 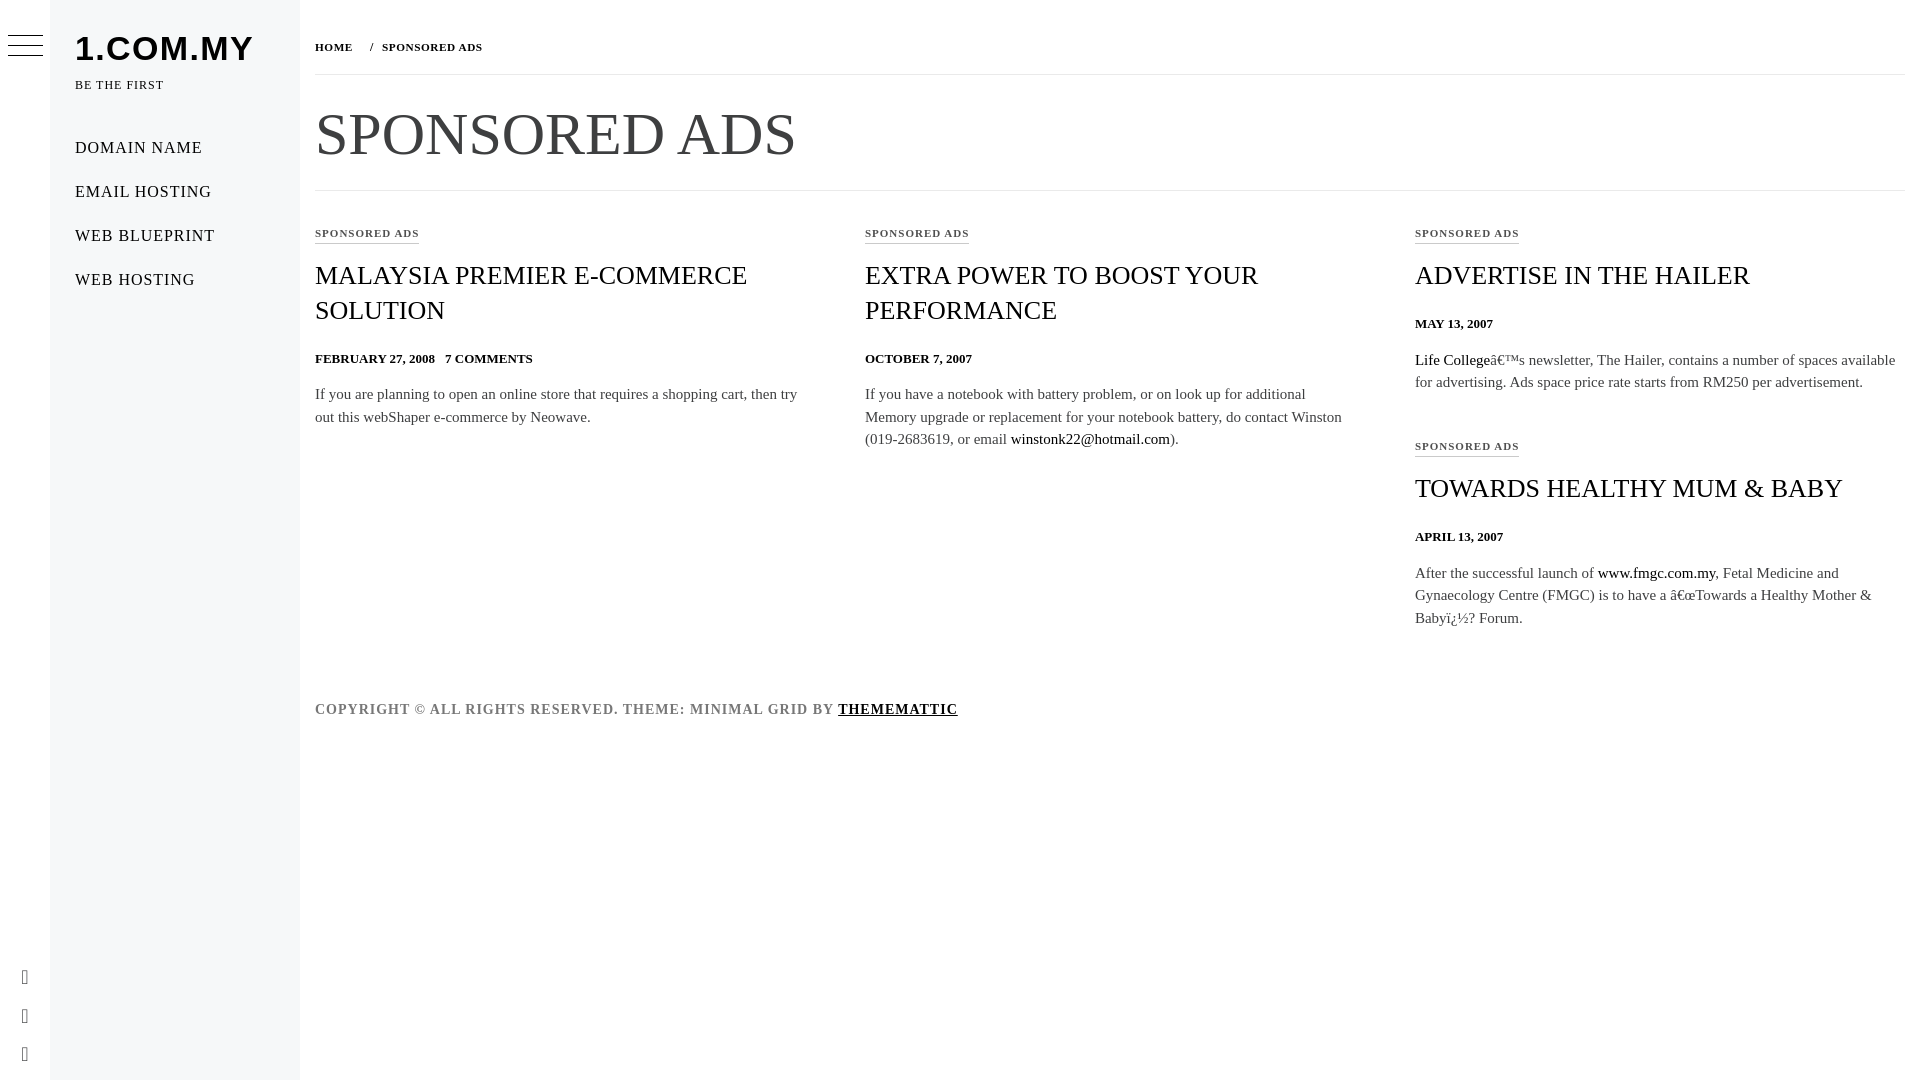 I want to click on SPONSORED ADS, so click(x=366, y=234).